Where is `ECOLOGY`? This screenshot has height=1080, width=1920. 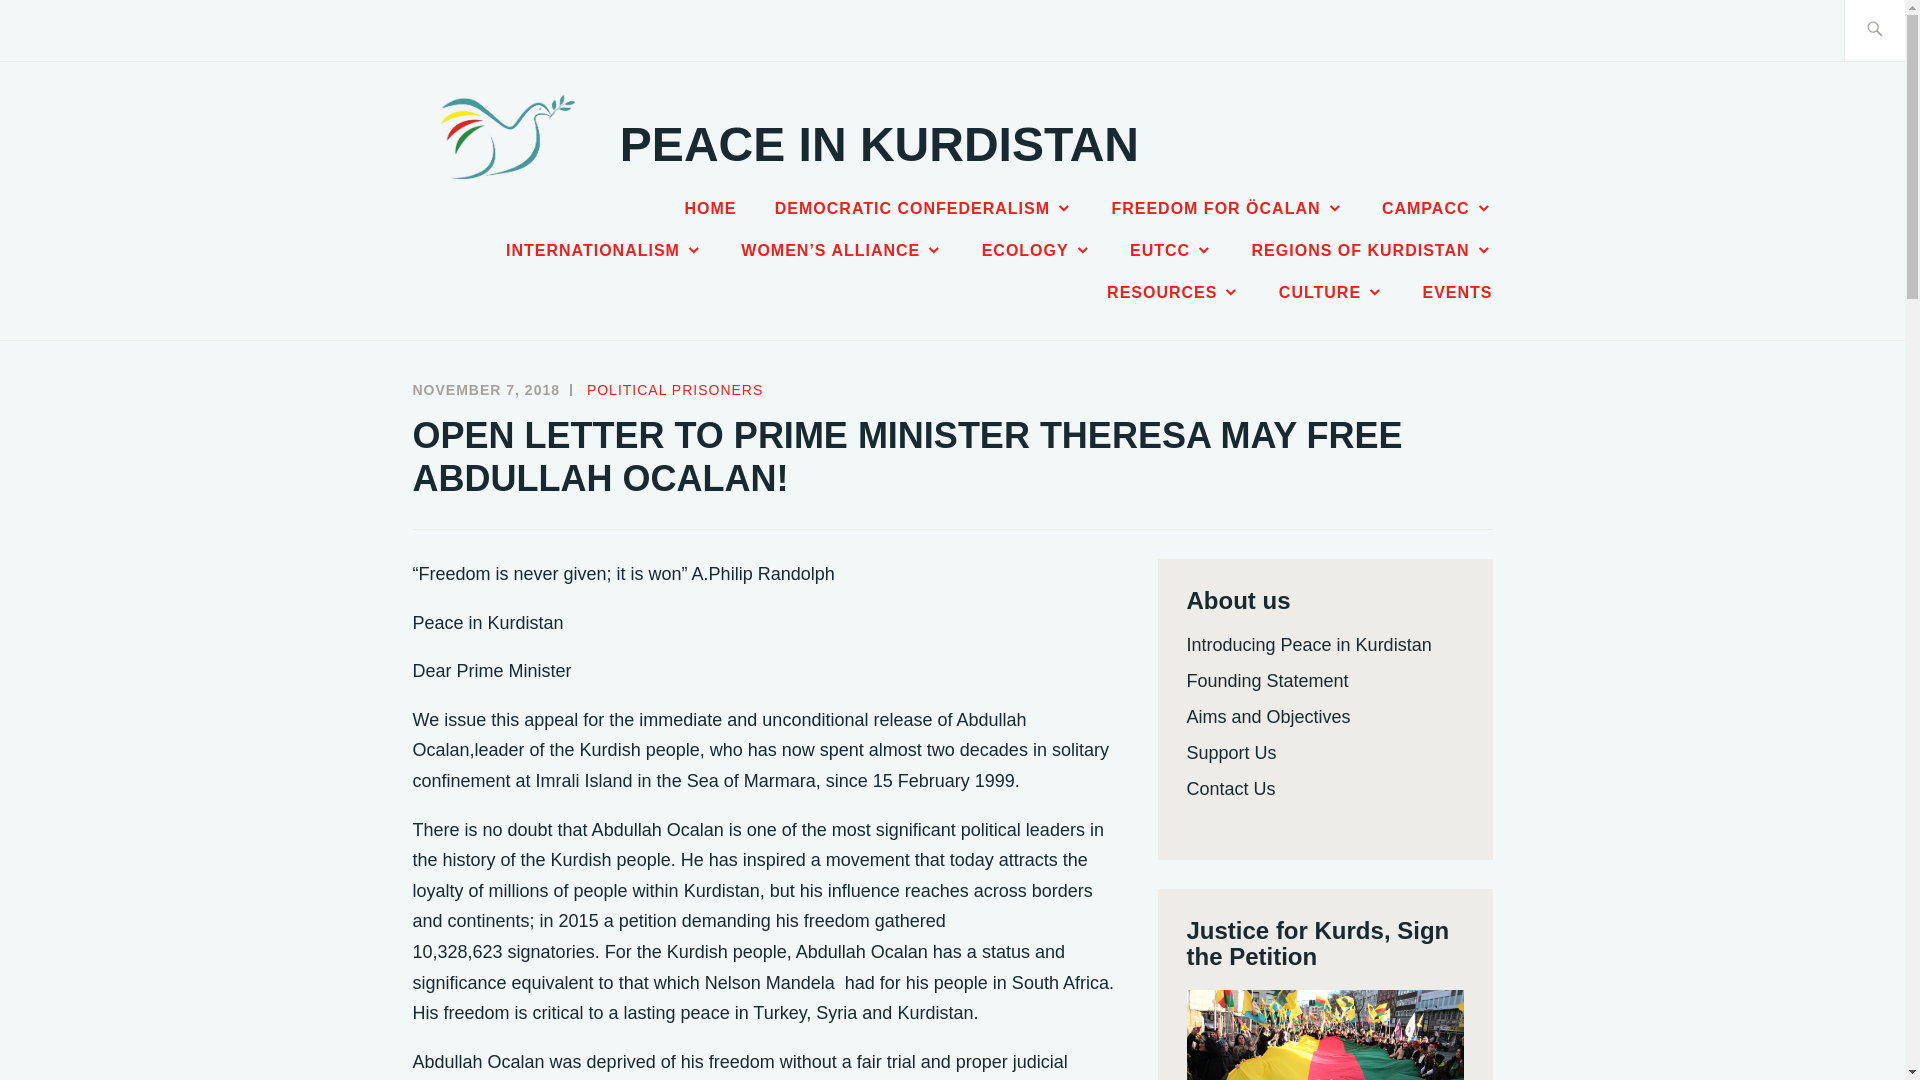
ECOLOGY is located at coordinates (1036, 250).